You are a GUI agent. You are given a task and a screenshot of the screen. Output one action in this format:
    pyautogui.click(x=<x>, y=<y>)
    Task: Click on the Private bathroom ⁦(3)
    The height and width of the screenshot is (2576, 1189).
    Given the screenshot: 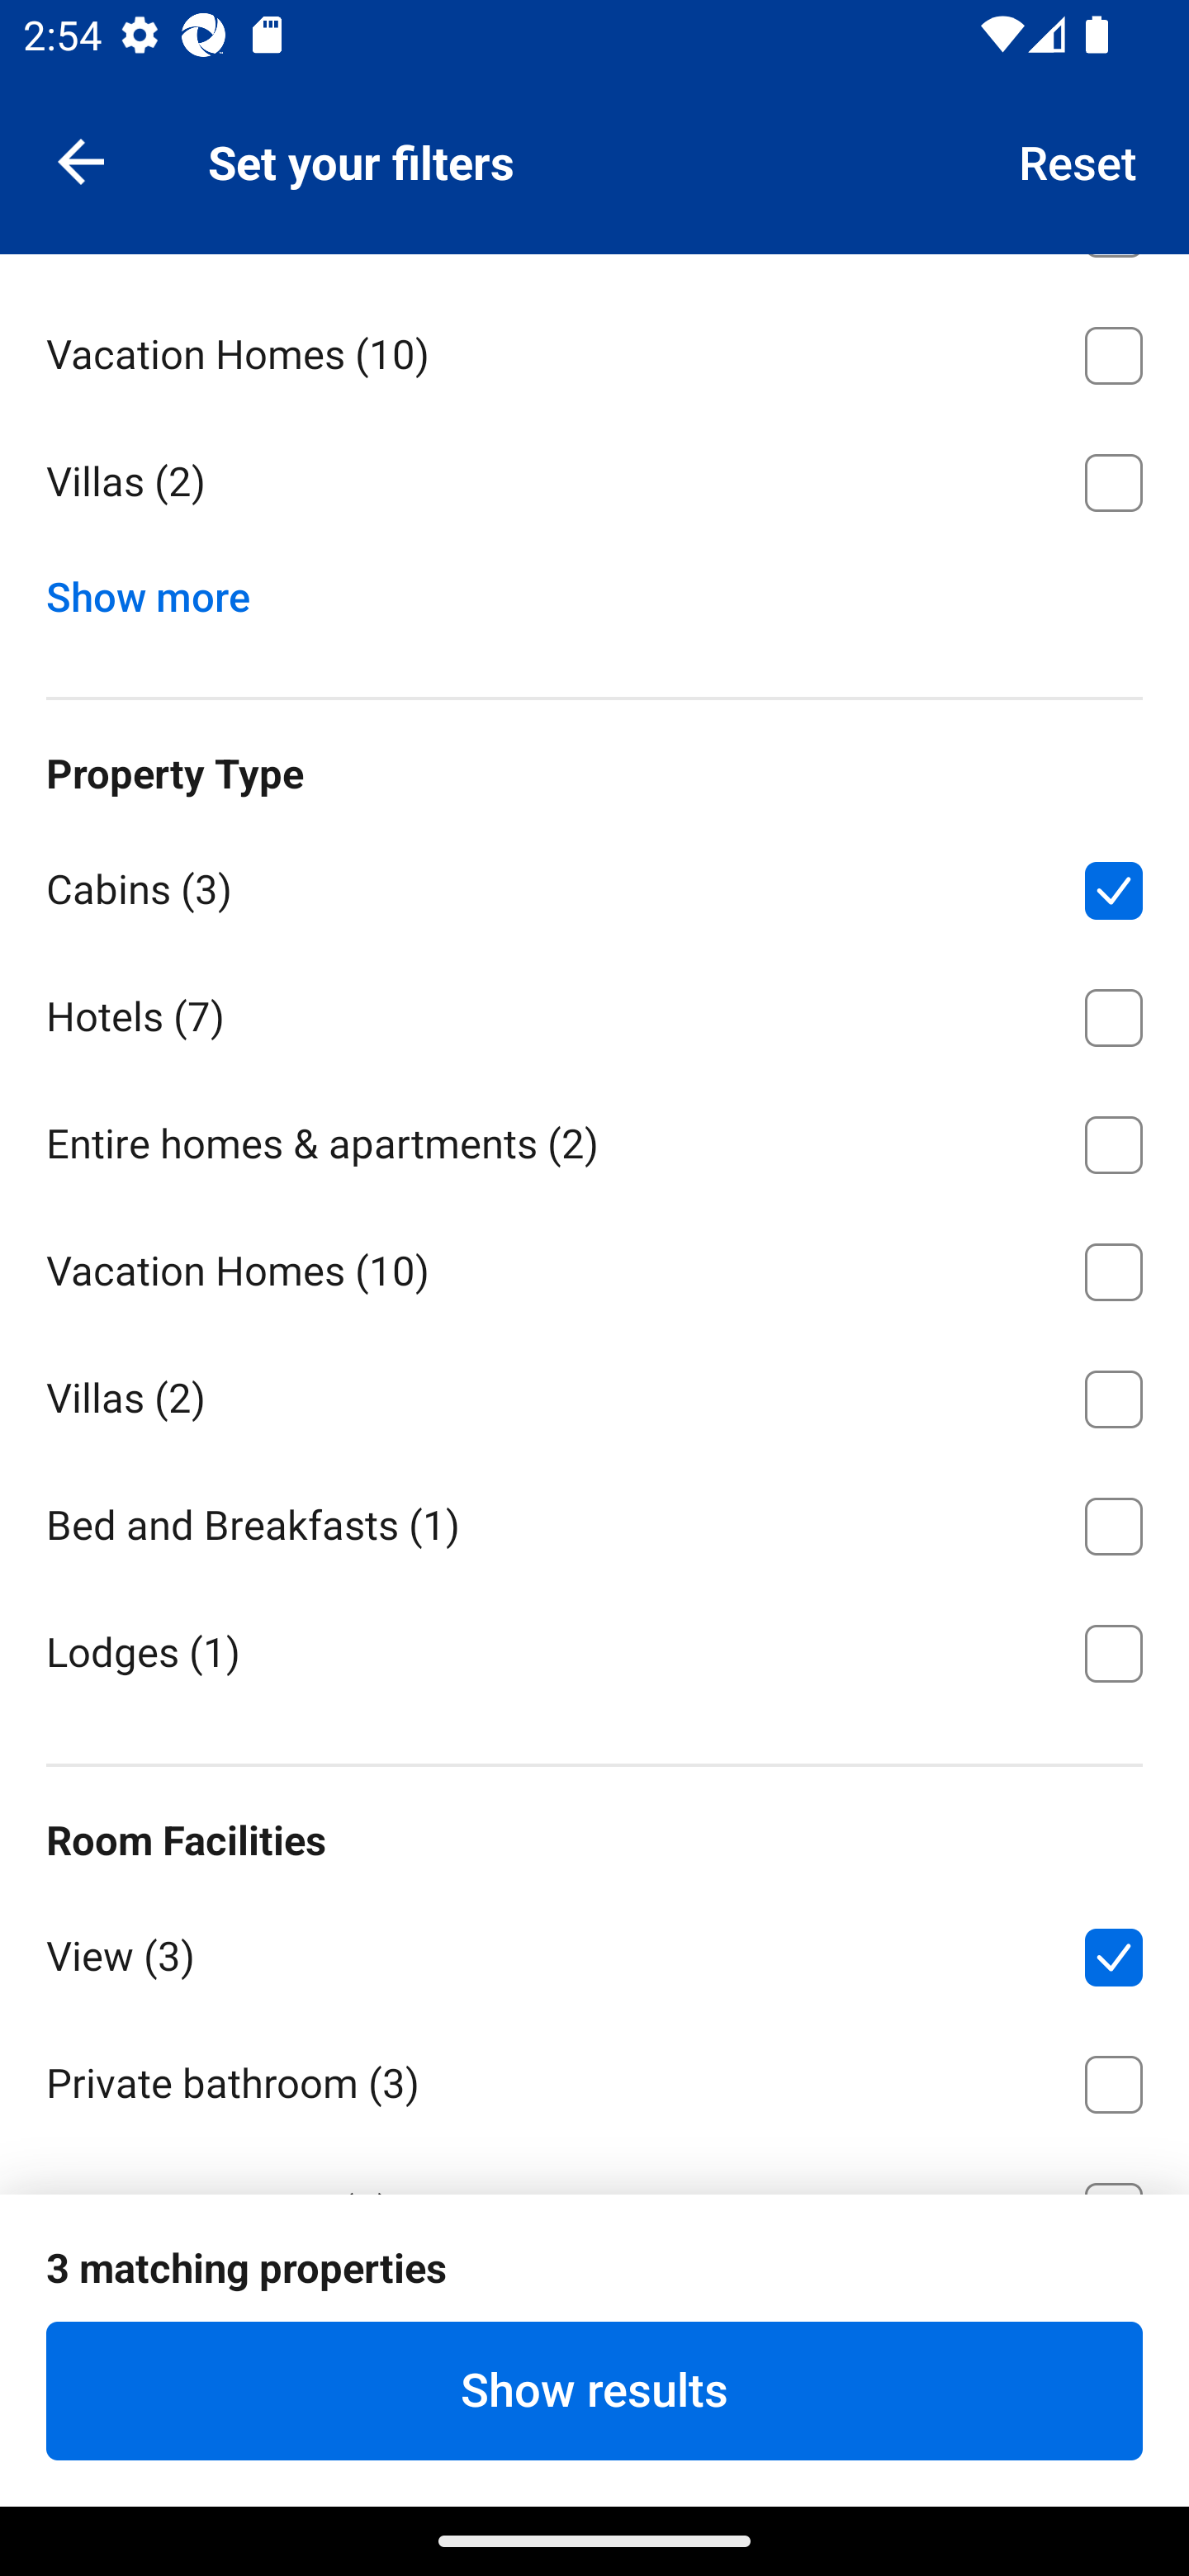 What is the action you would take?
    pyautogui.click(x=594, y=2078)
    